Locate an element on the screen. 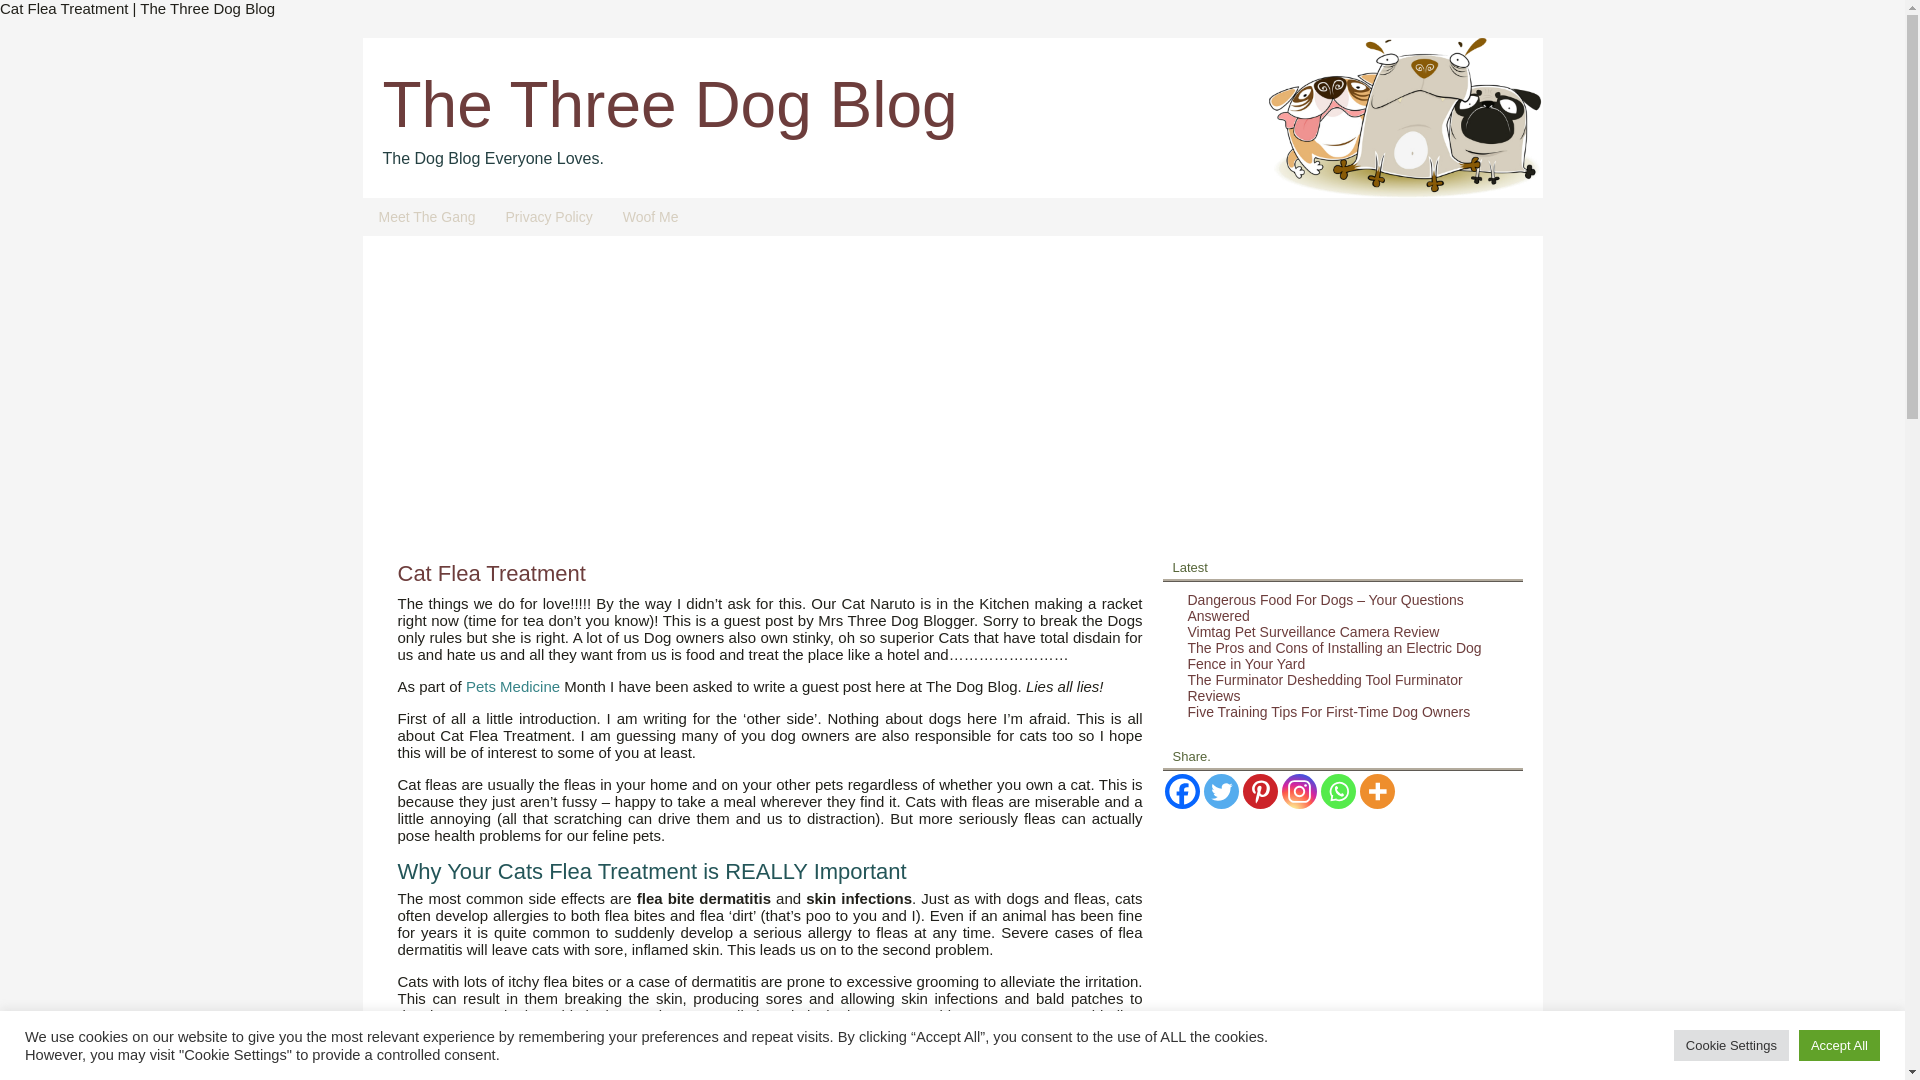  Cookie Settings is located at coordinates (1732, 1045).